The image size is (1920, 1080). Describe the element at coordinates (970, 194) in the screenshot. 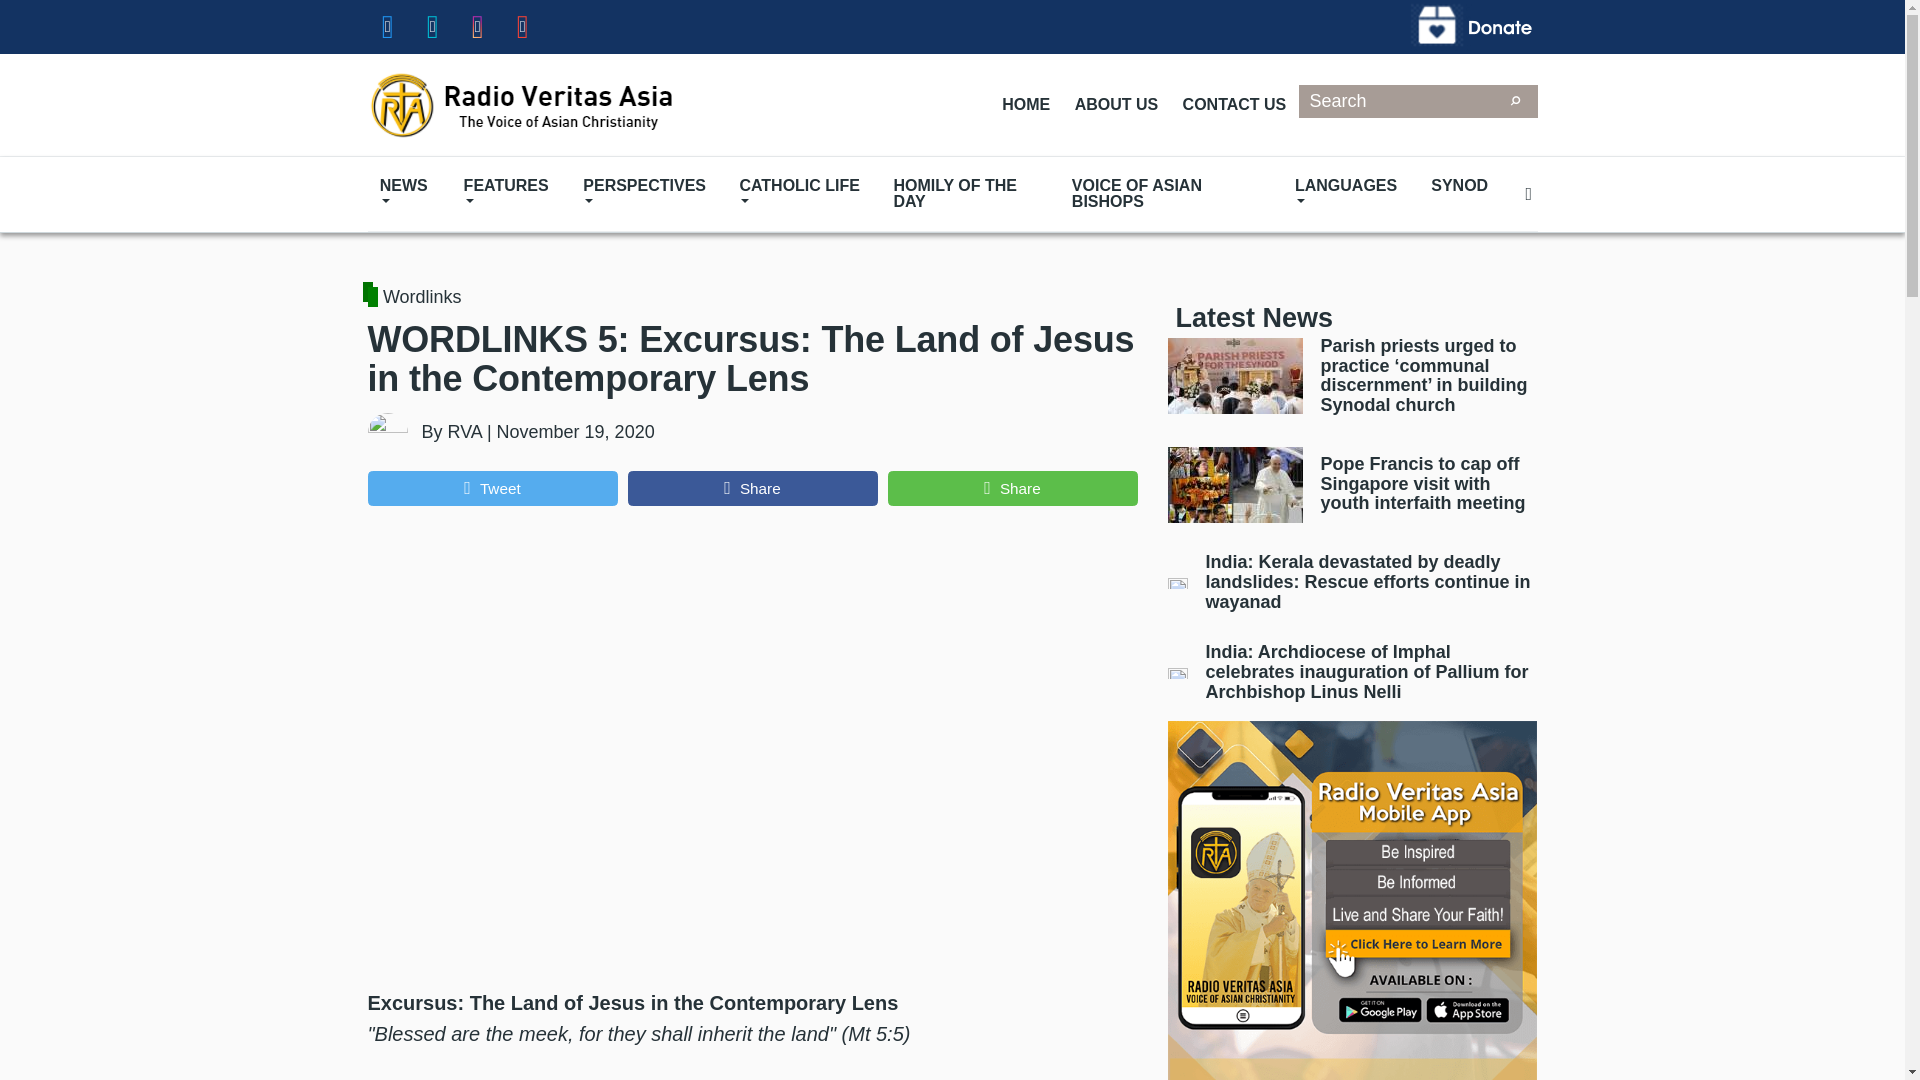

I see `HOMILY OF THE DAY` at that location.